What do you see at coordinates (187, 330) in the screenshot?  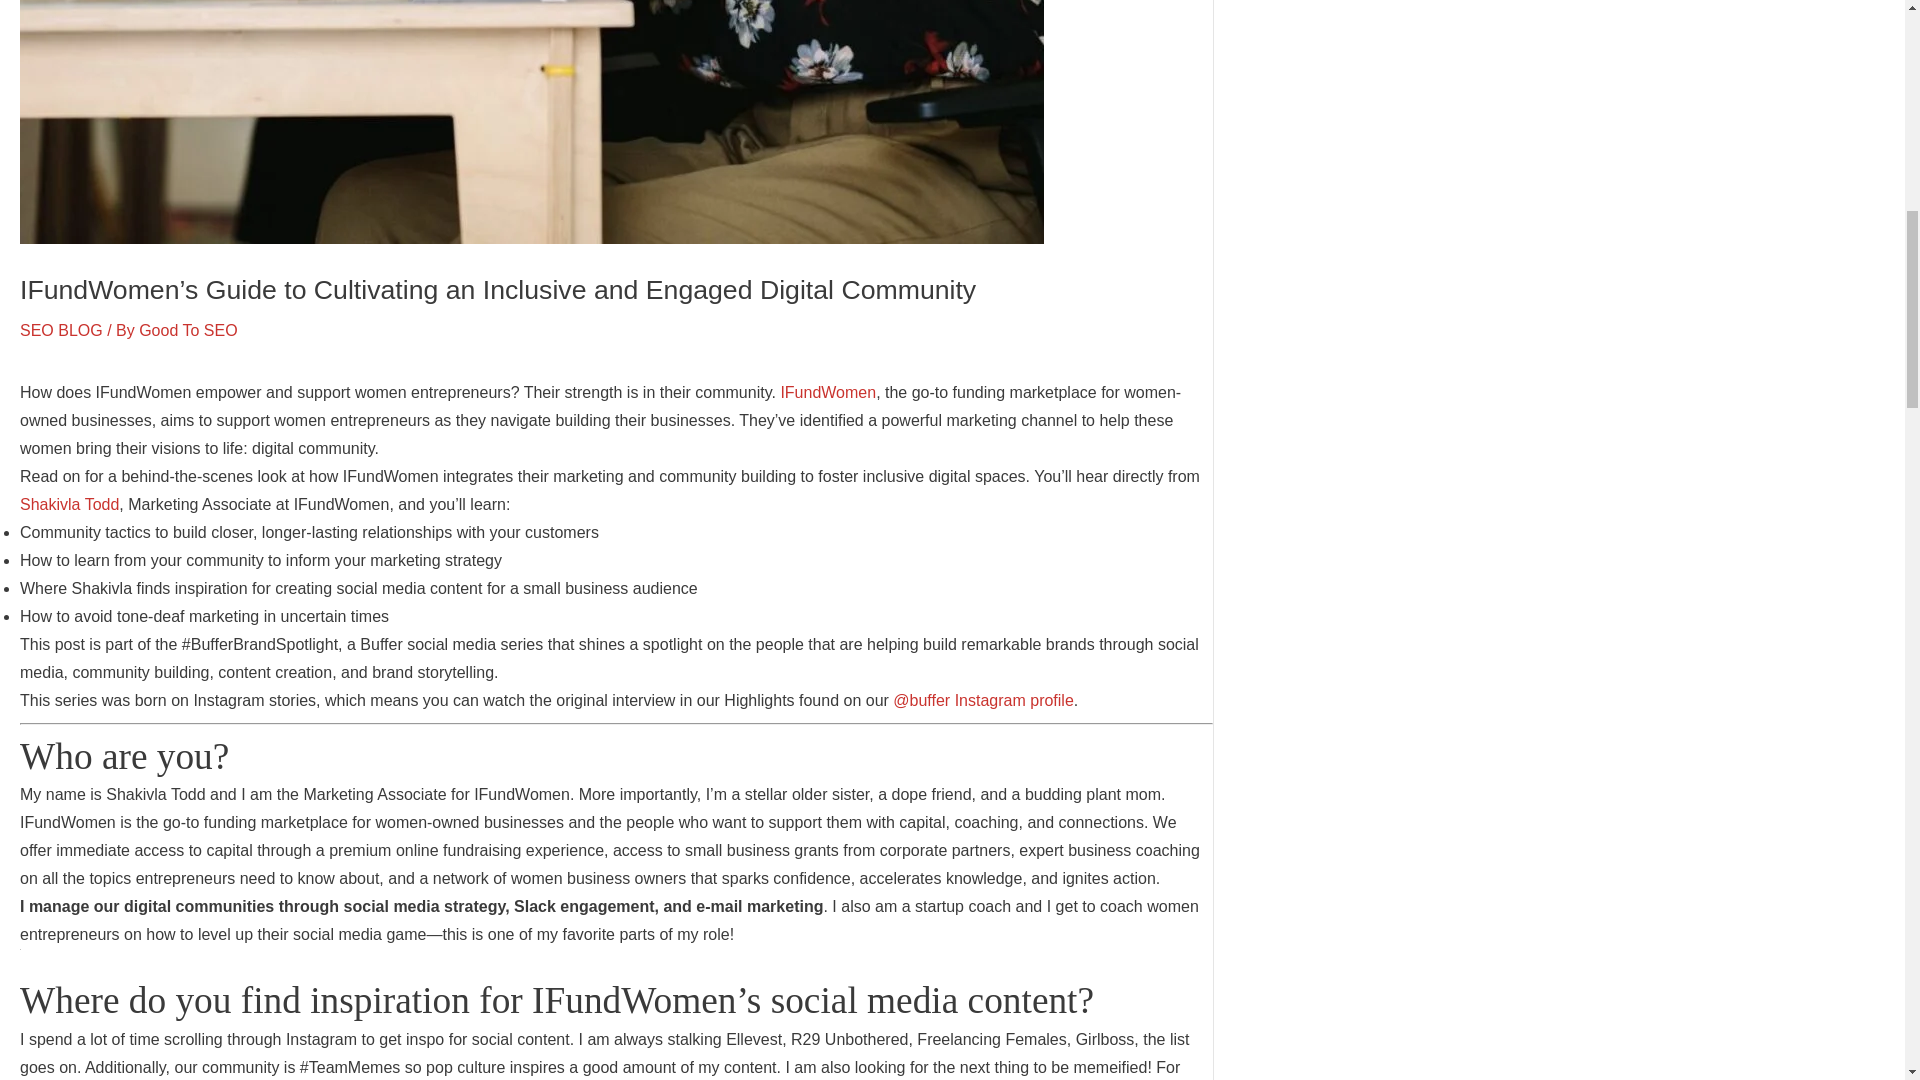 I see `Good To SEO` at bounding box center [187, 330].